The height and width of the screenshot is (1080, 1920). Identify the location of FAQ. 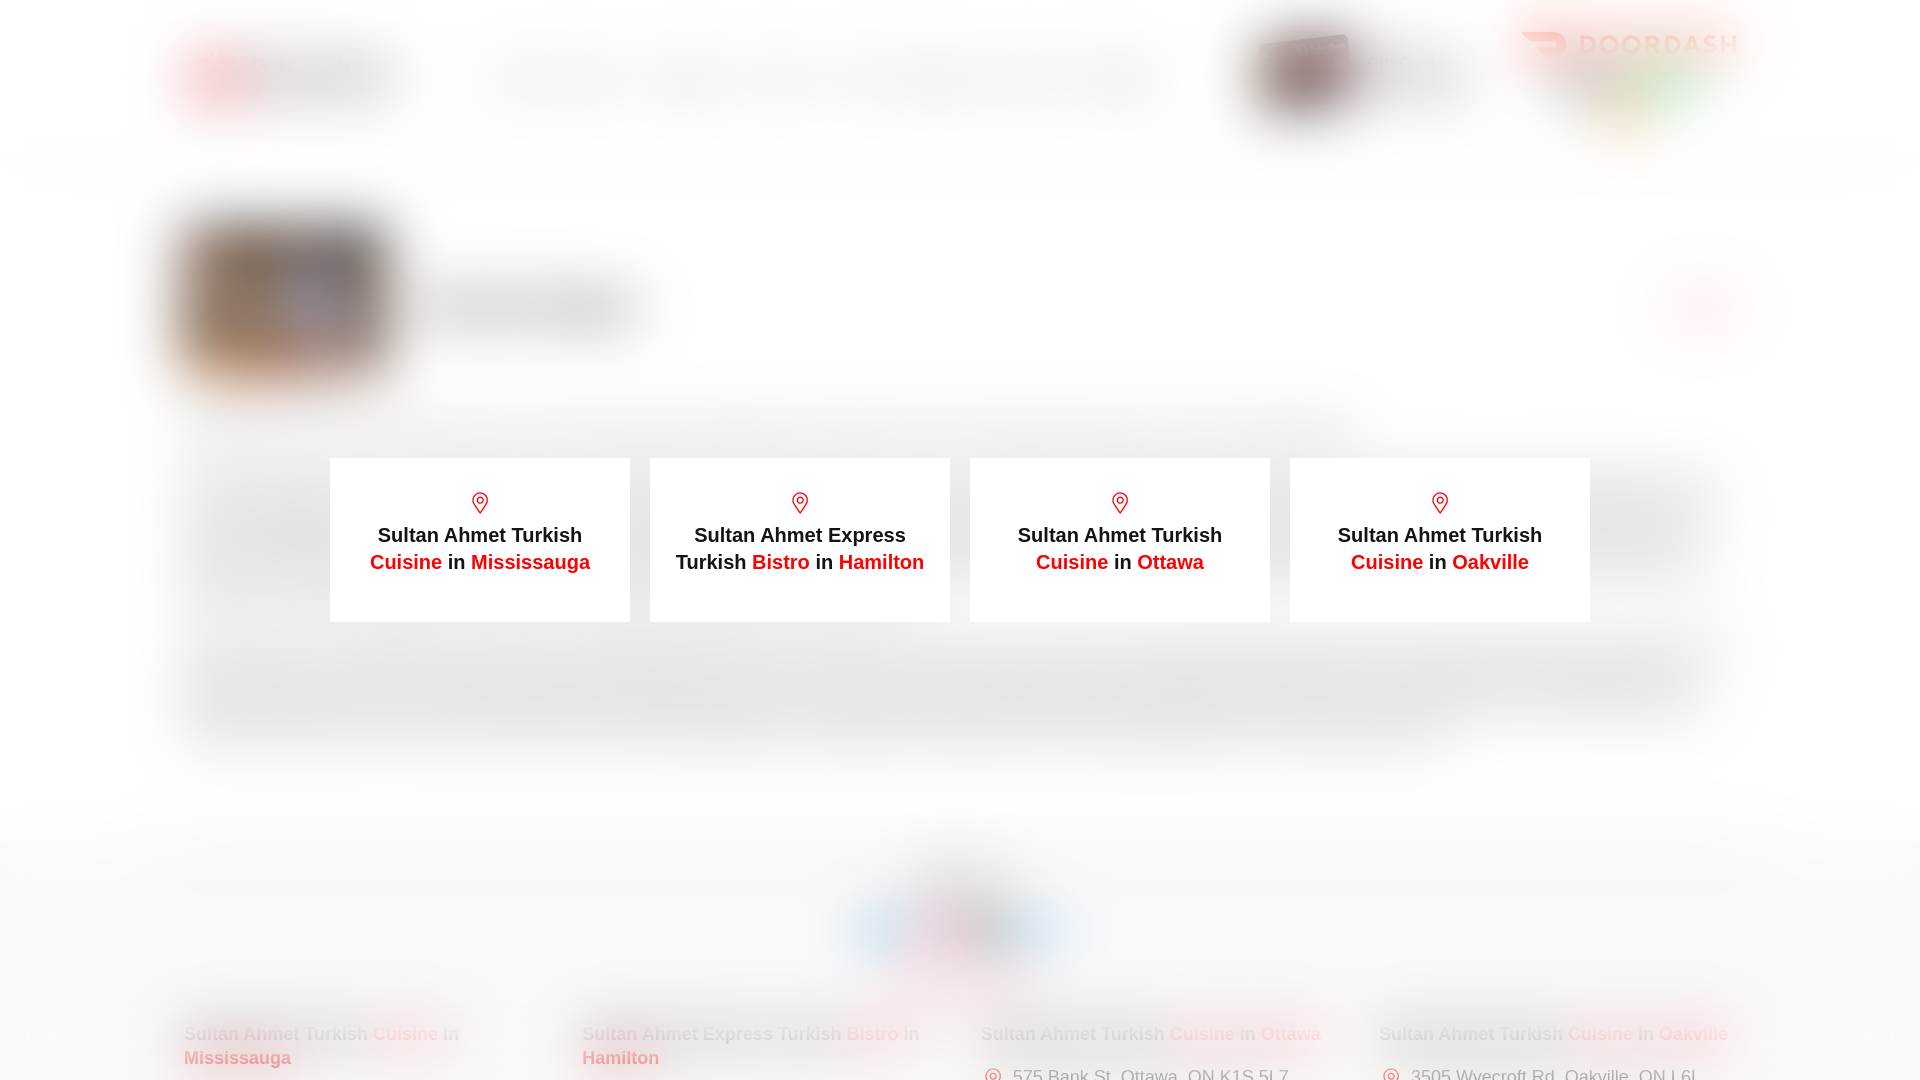
(864, 78).